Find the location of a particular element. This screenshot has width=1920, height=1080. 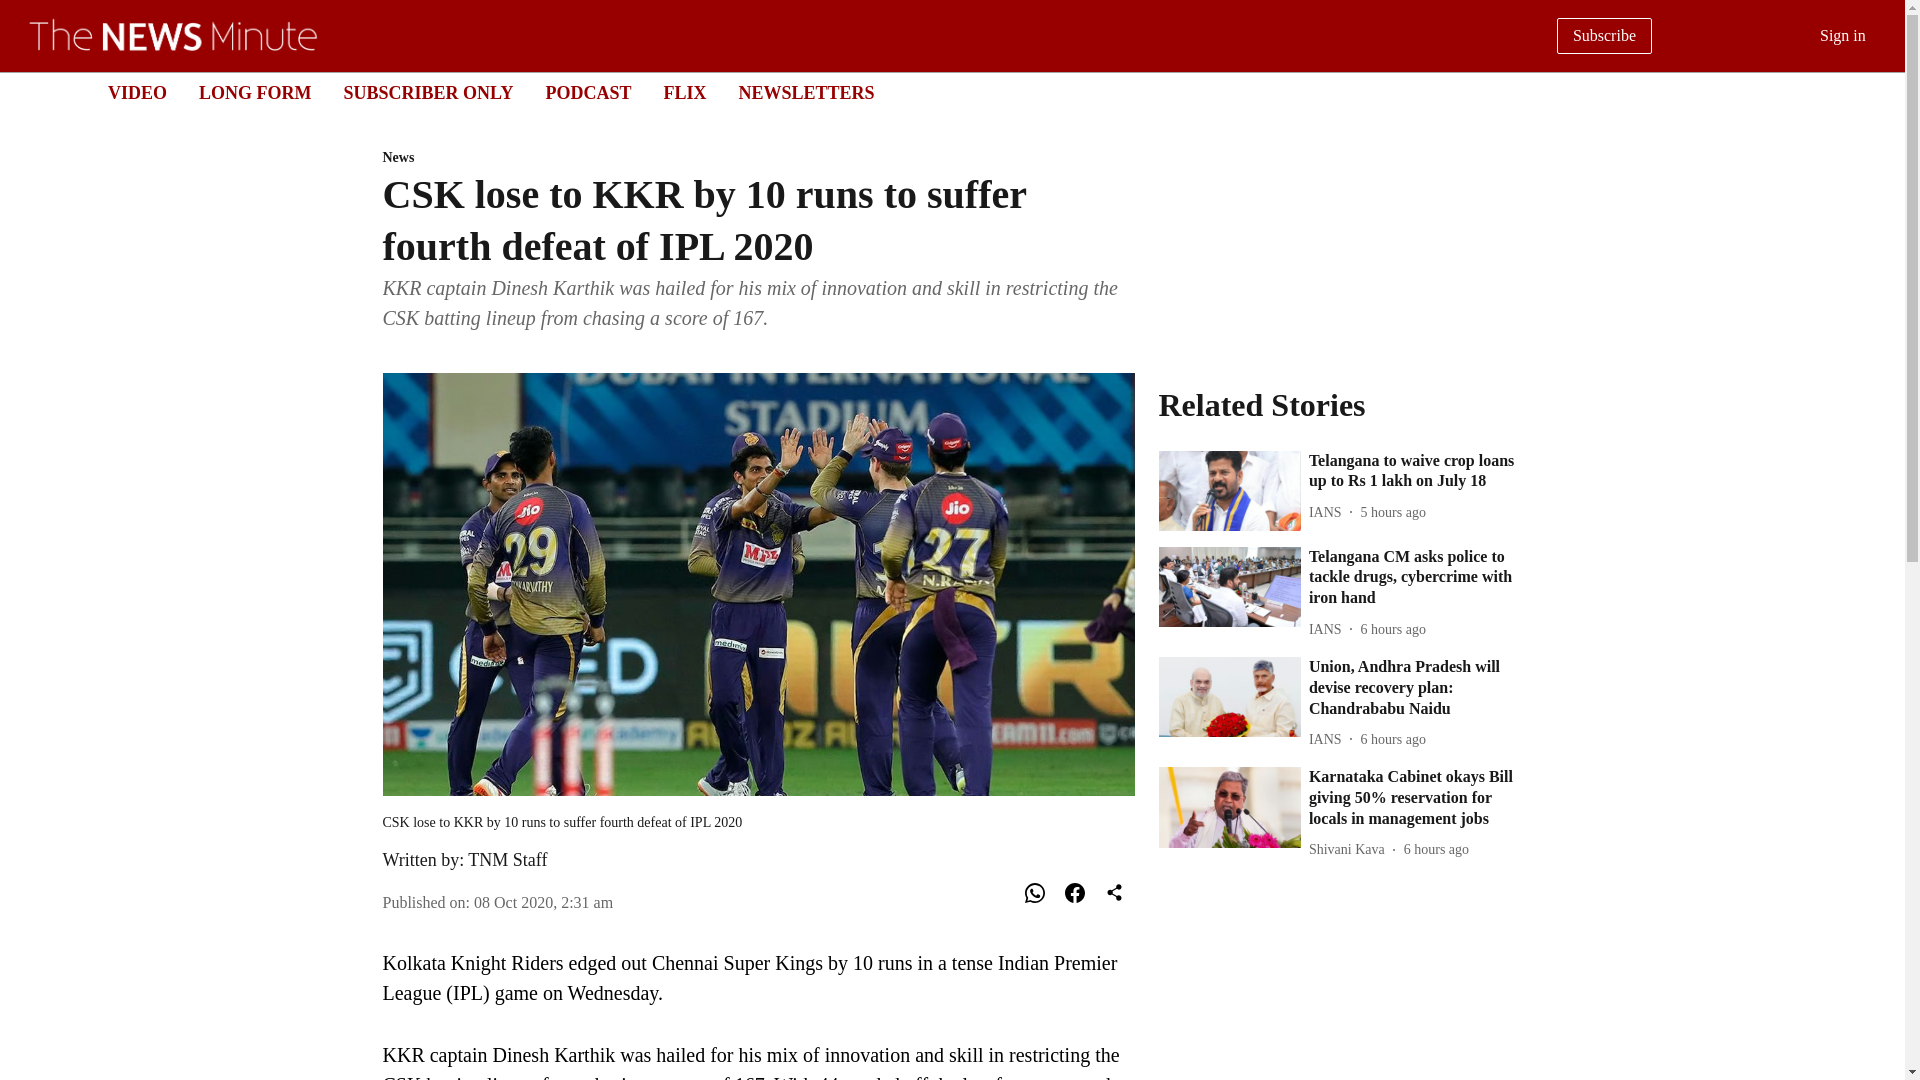

2024-07-17 03:37 is located at coordinates (1394, 739).